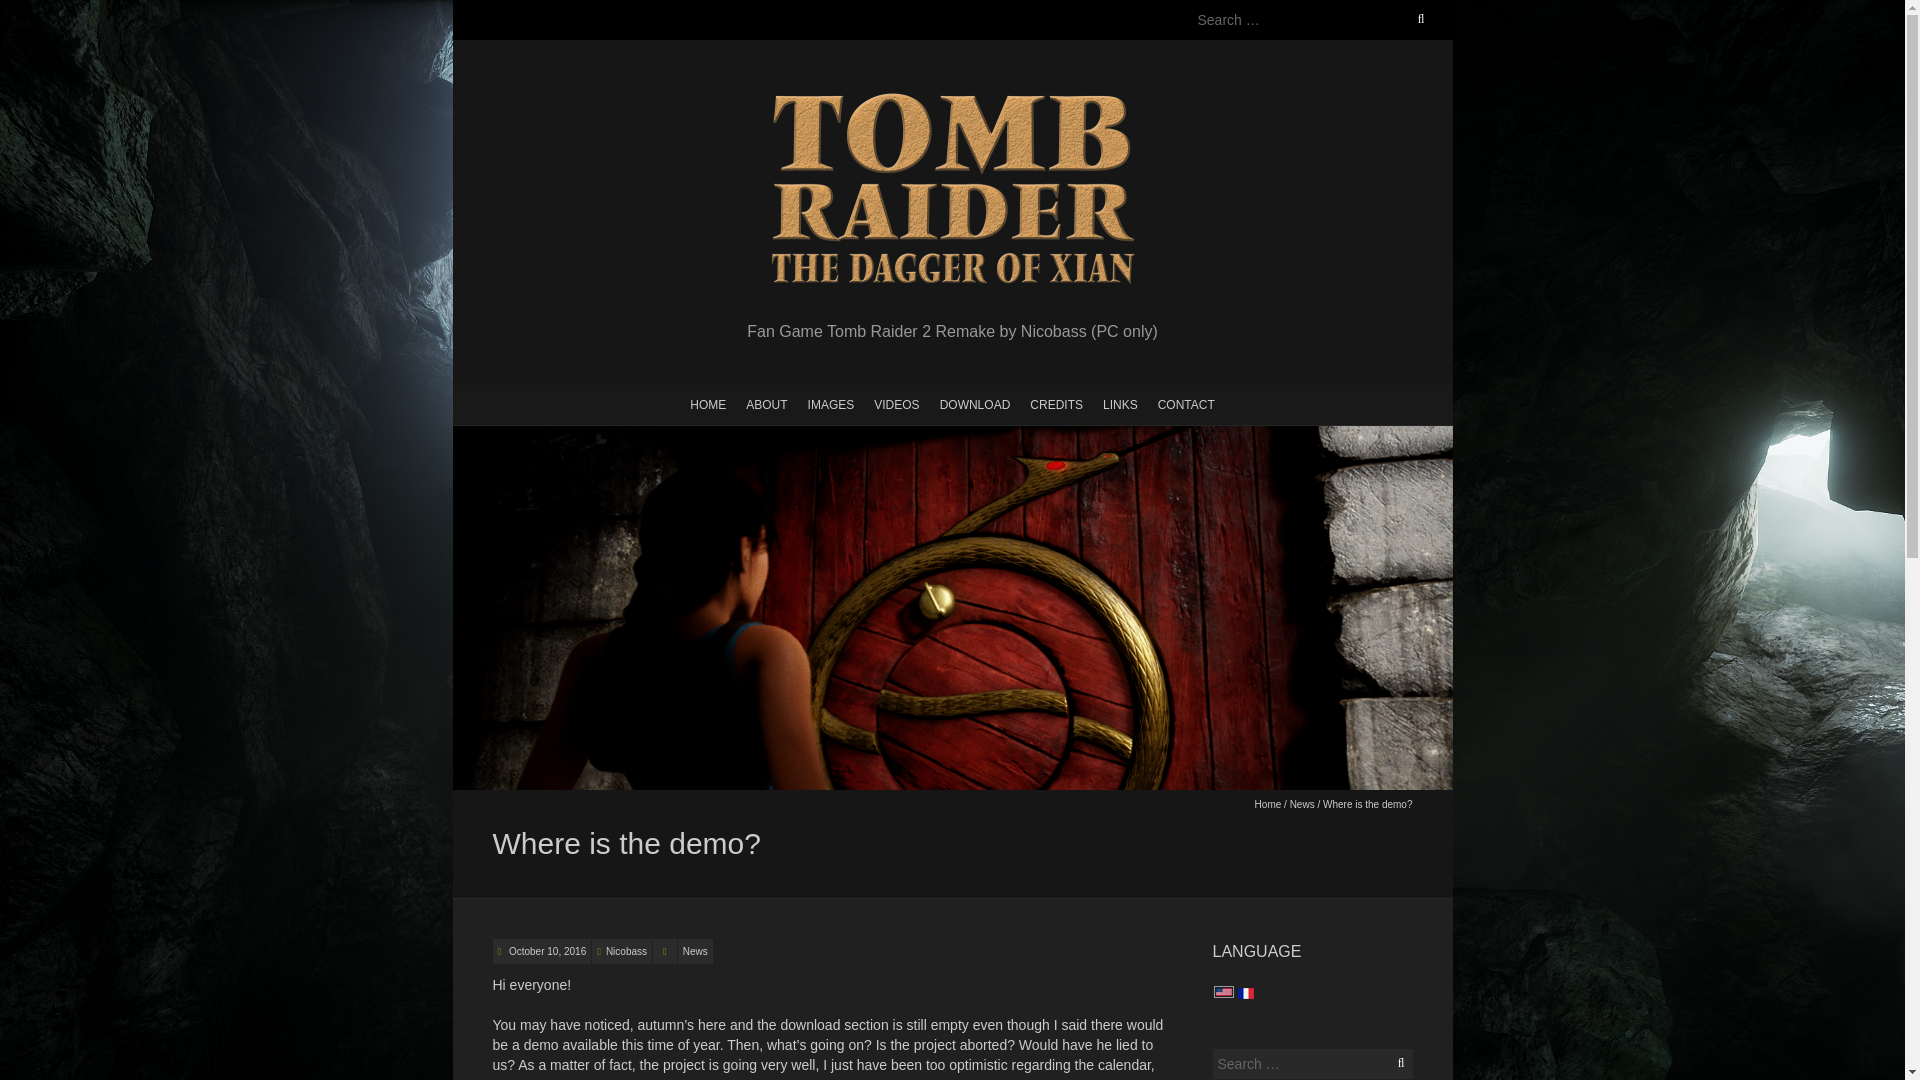 This screenshot has width=1920, height=1080. I want to click on HOME, so click(707, 404).